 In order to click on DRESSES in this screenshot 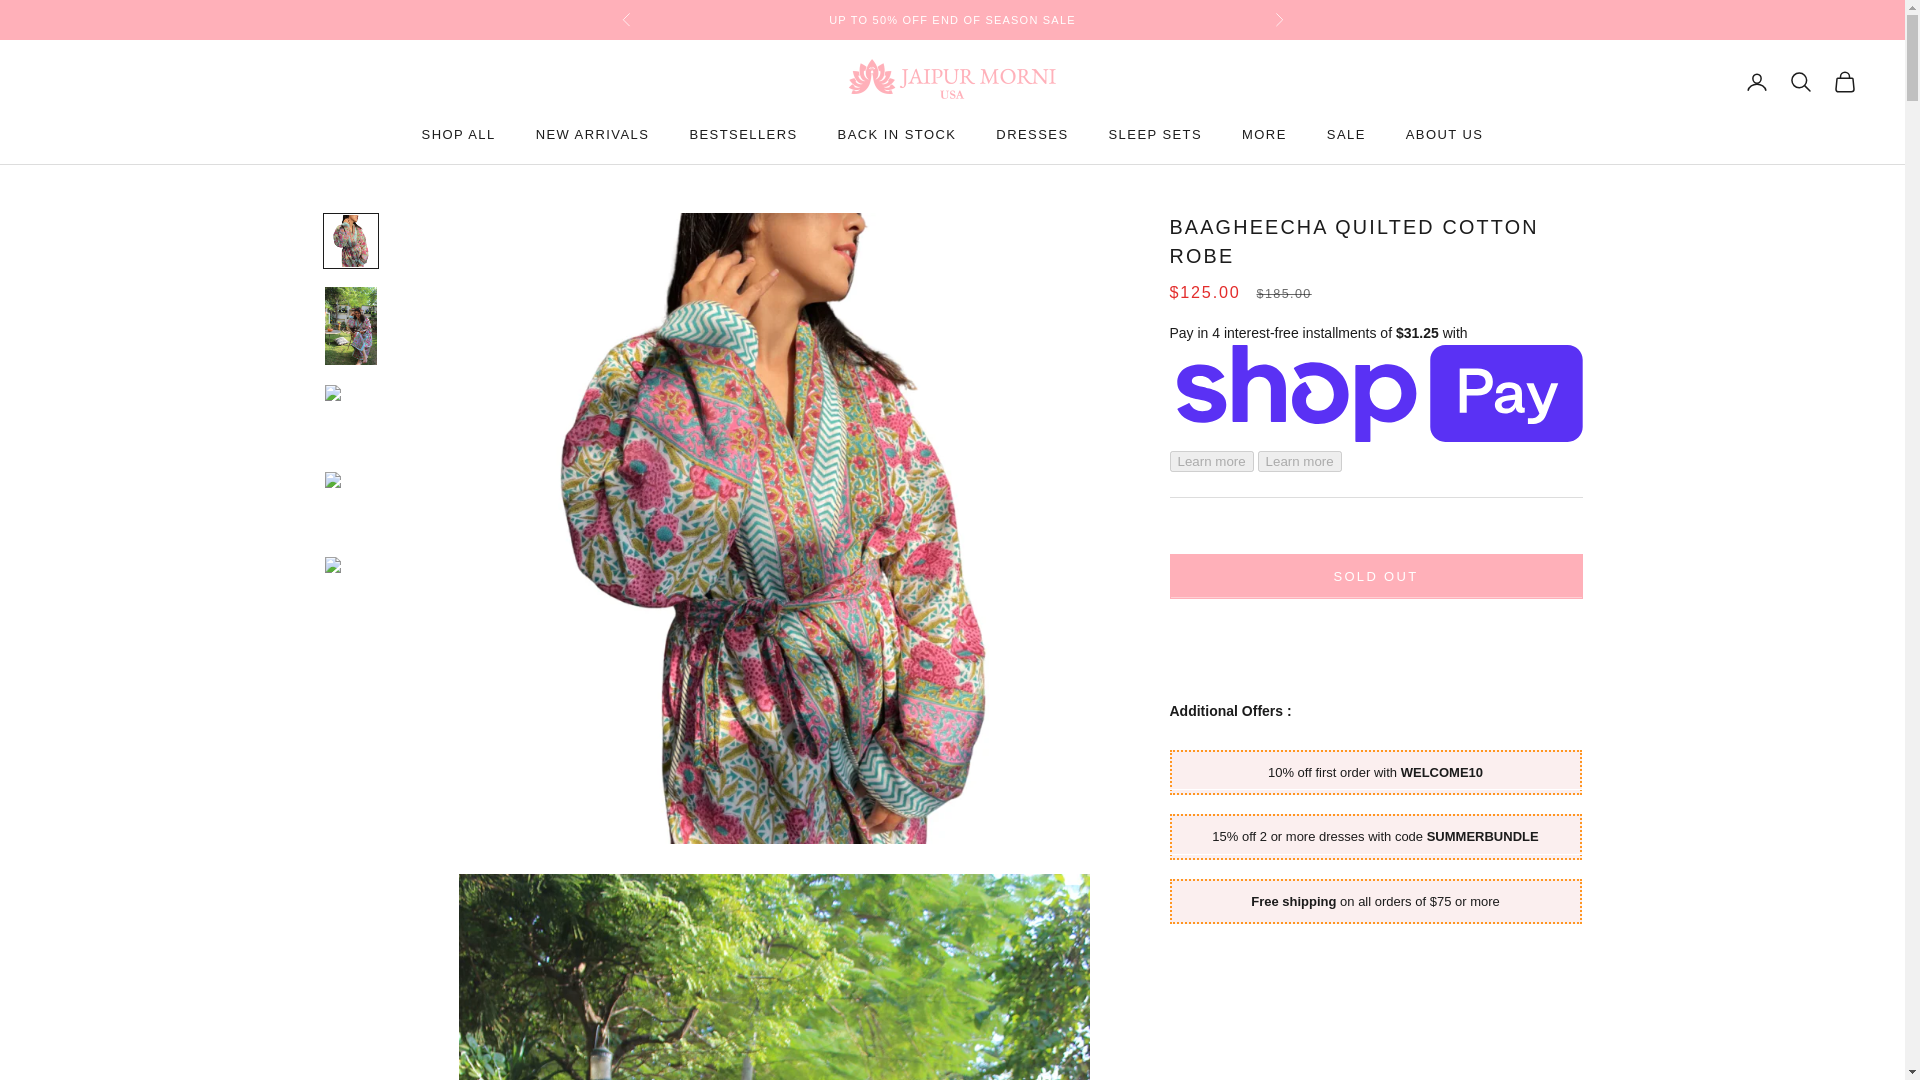, I will do `click(1032, 134)`.